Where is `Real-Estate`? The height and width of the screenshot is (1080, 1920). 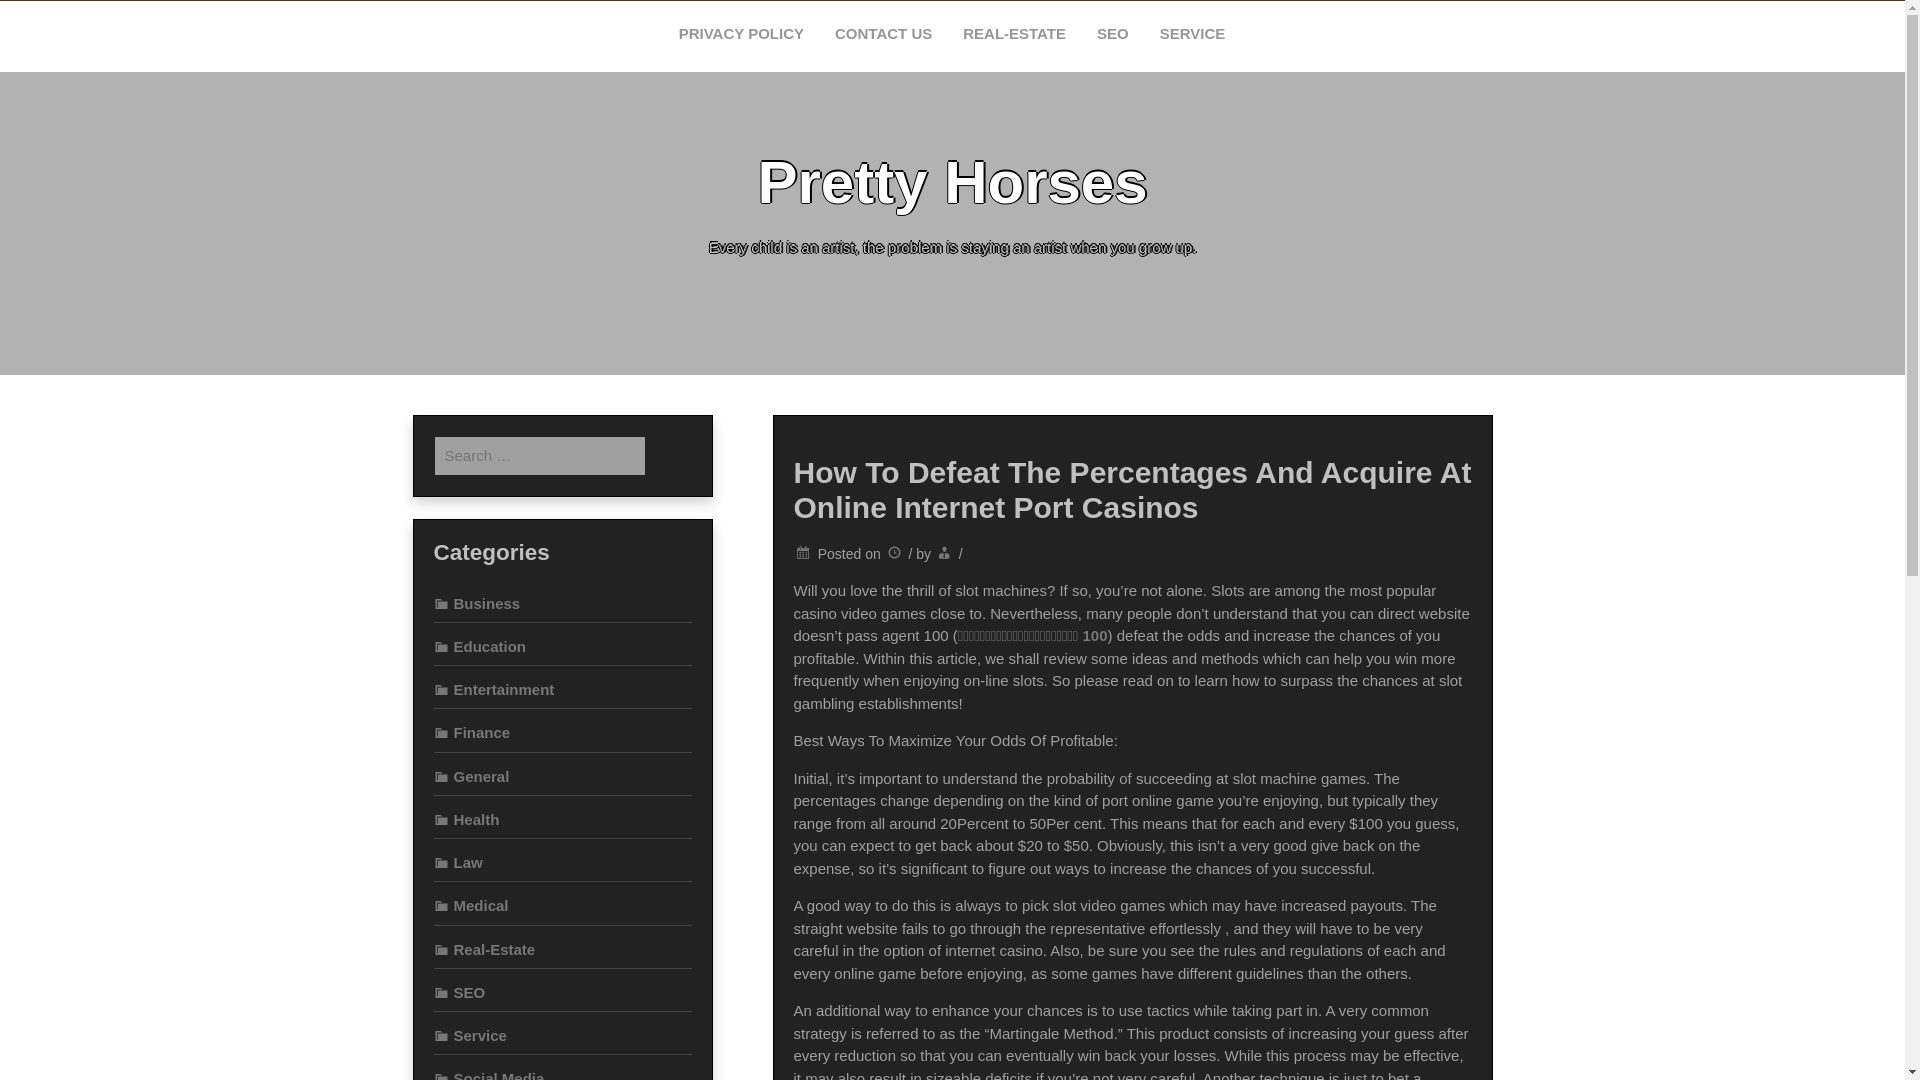 Real-Estate is located at coordinates (484, 948).